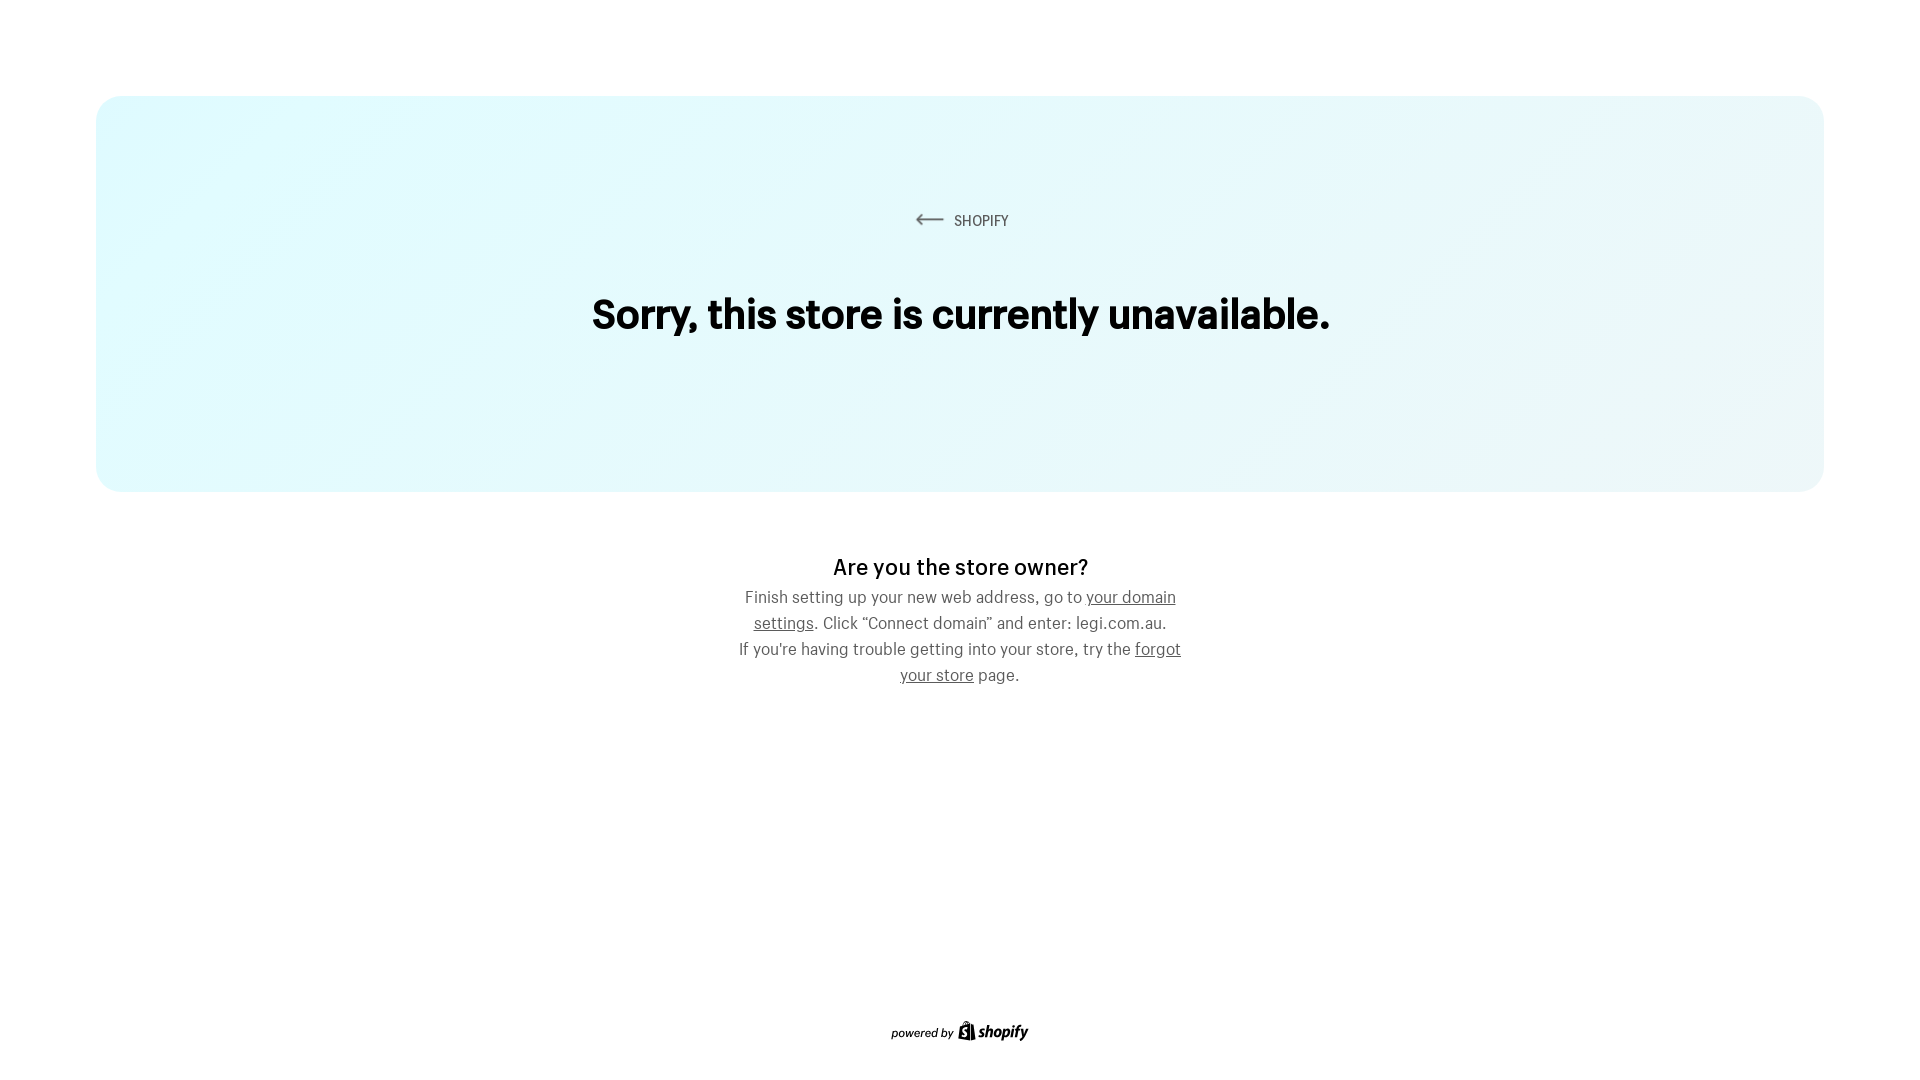 Image resolution: width=1920 pixels, height=1080 pixels. Describe the element at coordinates (965, 607) in the screenshot. I see `your domain settings` at that location.